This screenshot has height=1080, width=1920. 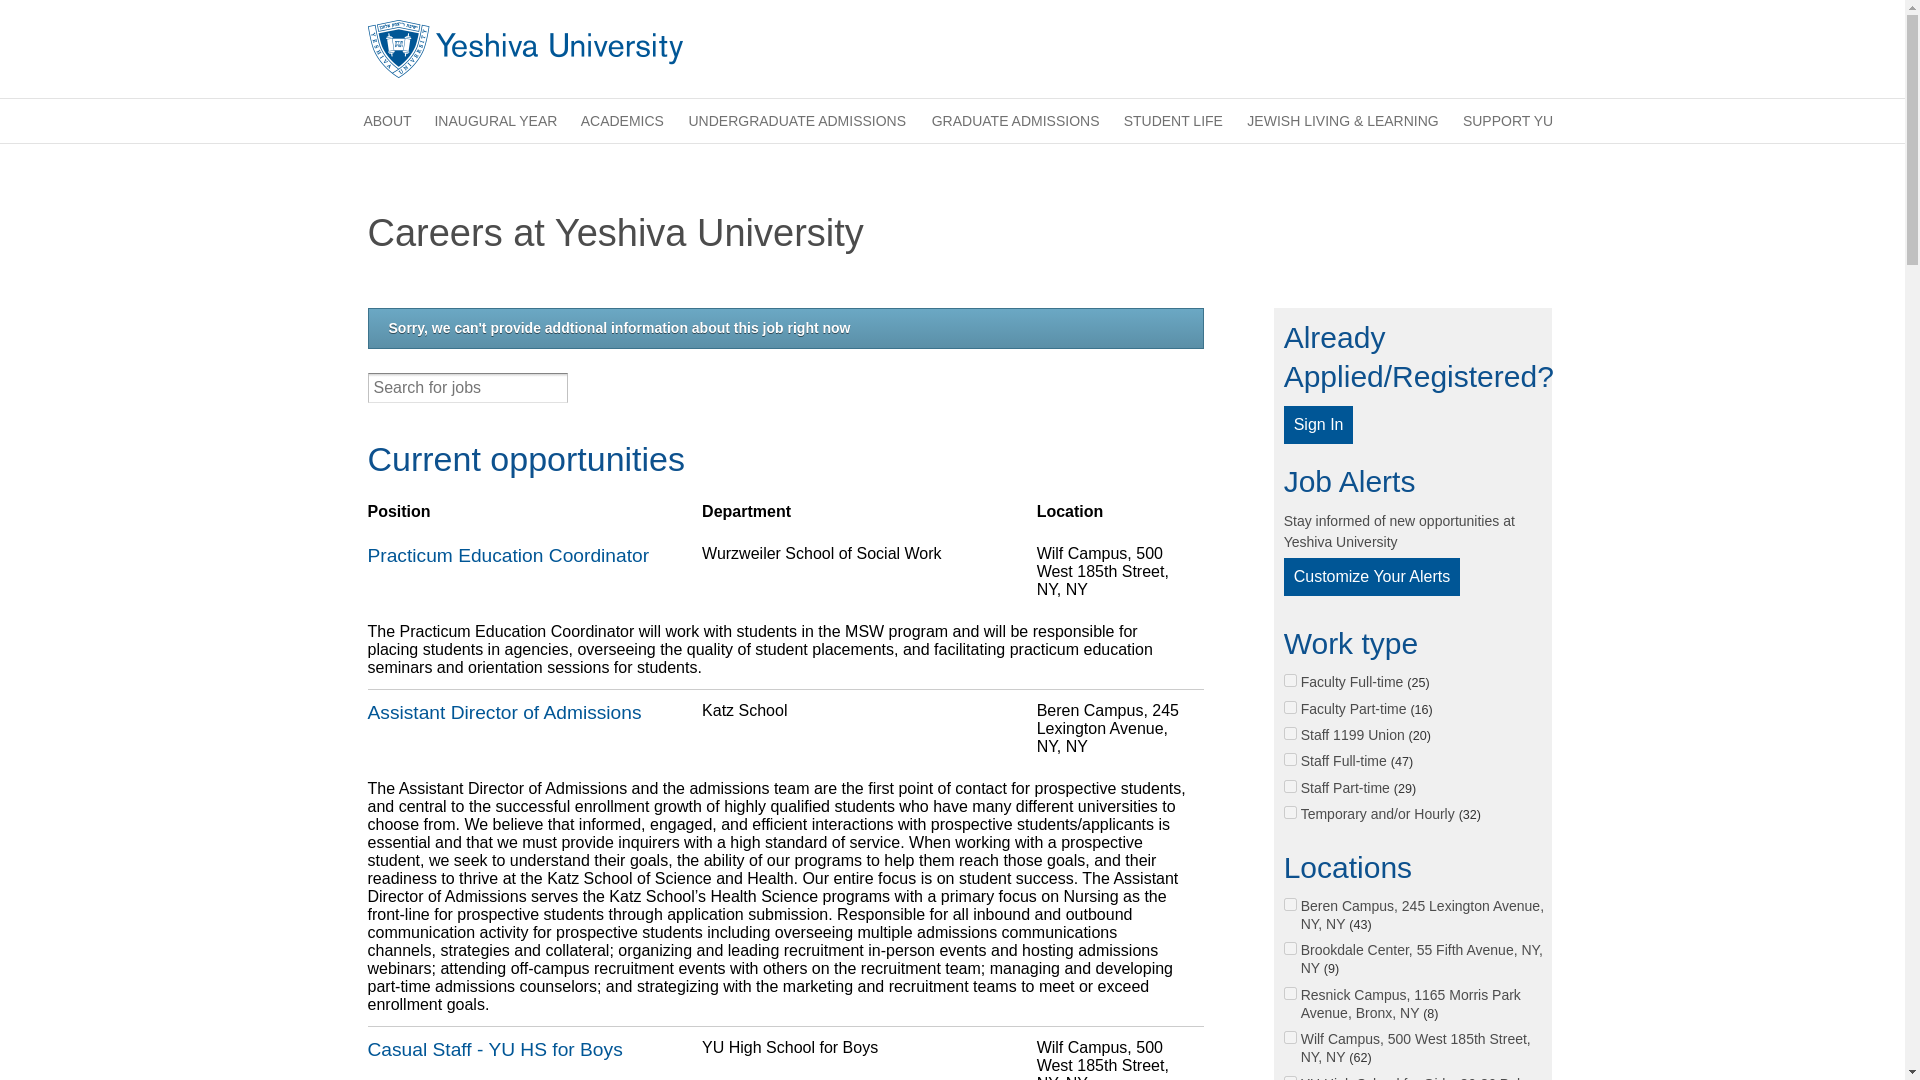 I want to click on Staff Part-time, so click(x=1290, y=786).